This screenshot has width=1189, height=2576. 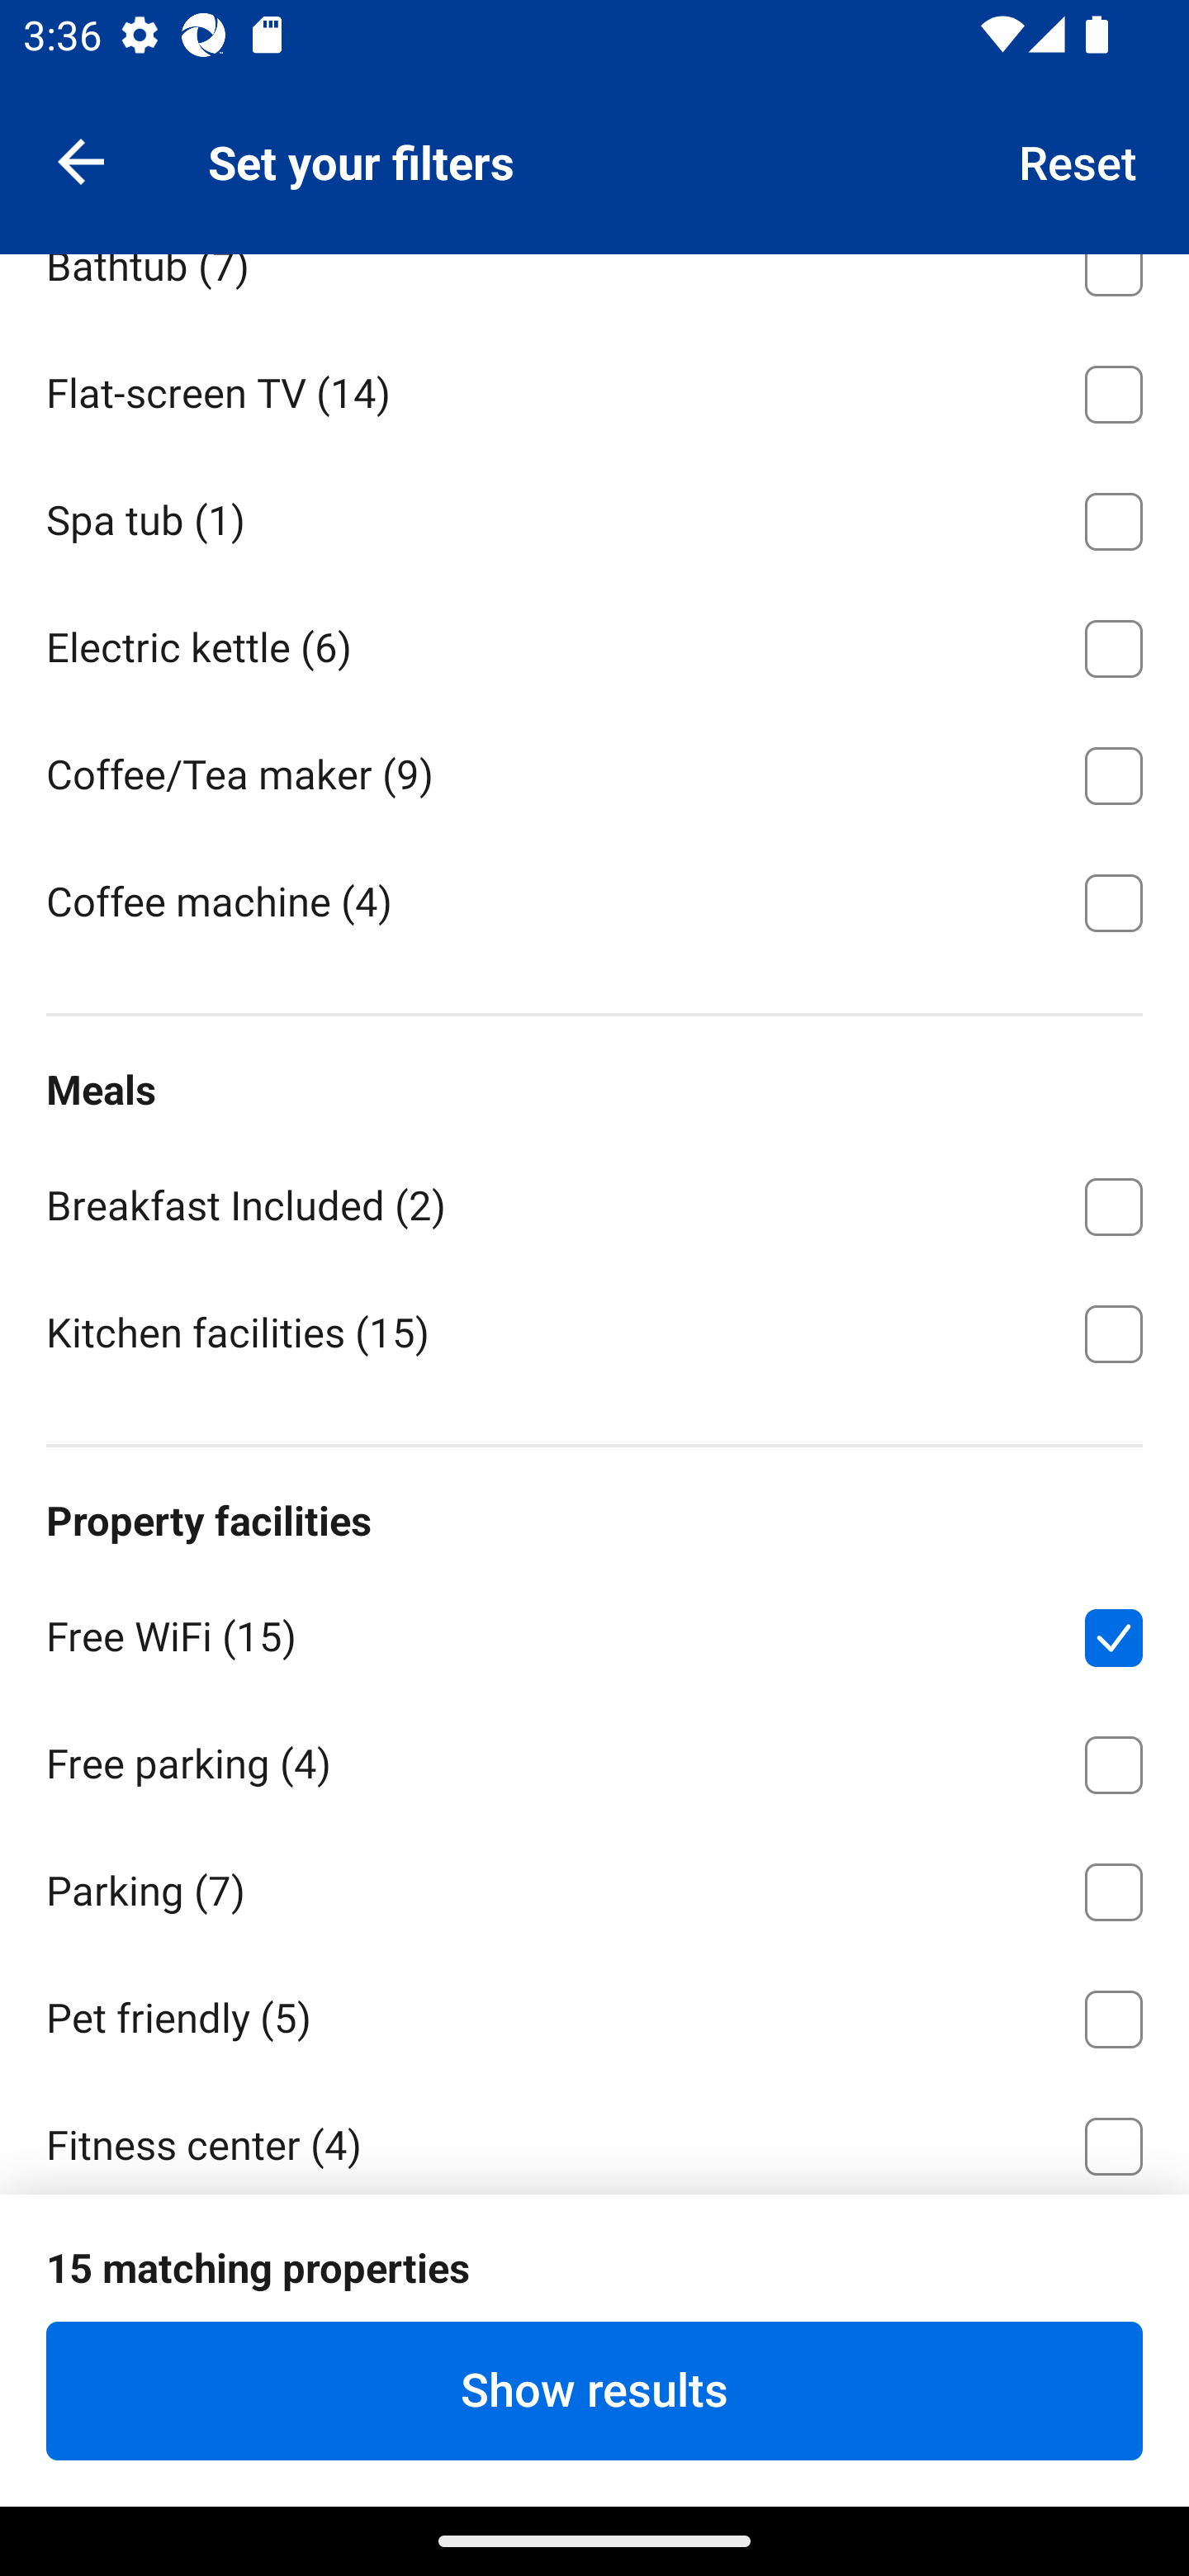 What do you see at coordinates (594, 900) in the screenshot?
I see `Coffee machine ⁦(4)` at bounding box center [594, 900].